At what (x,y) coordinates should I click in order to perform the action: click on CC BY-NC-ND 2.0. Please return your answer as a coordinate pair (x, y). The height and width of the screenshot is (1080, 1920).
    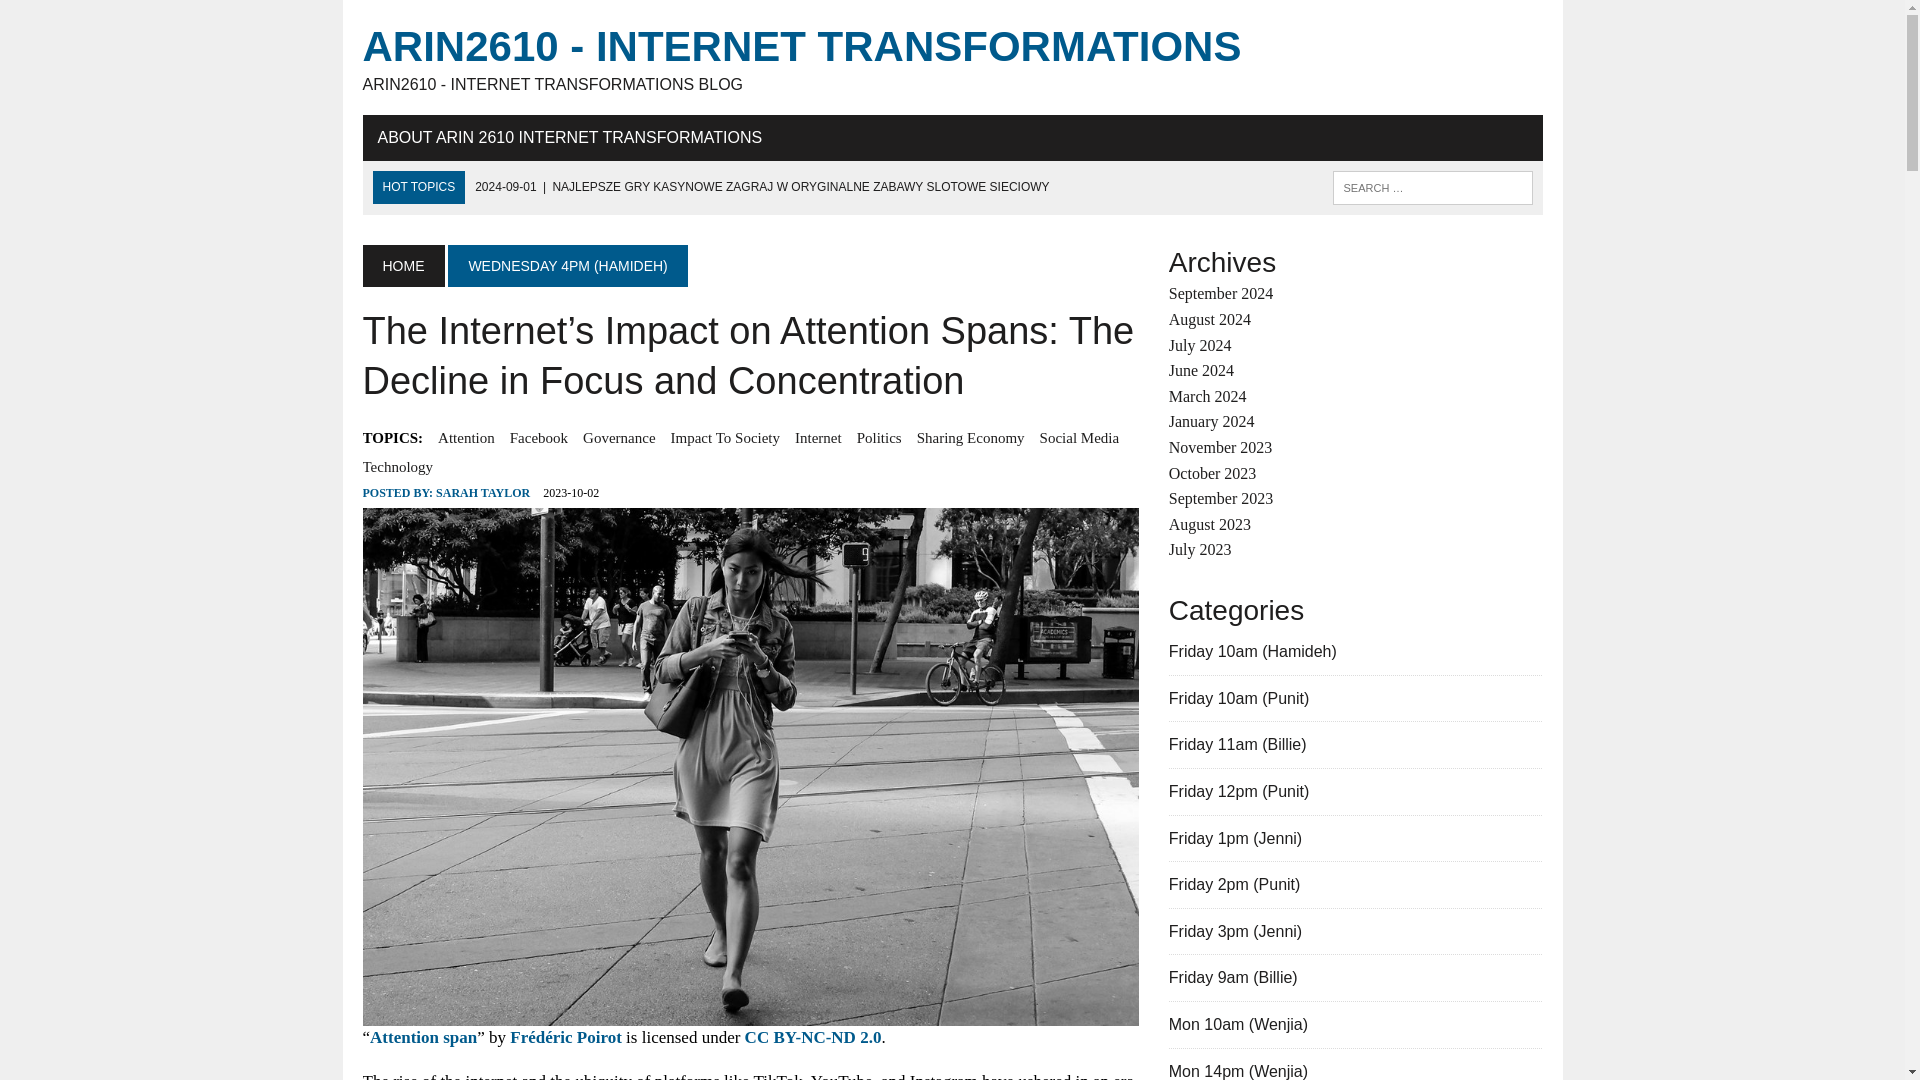
    Looking at the image, I should click on (812, 1037).